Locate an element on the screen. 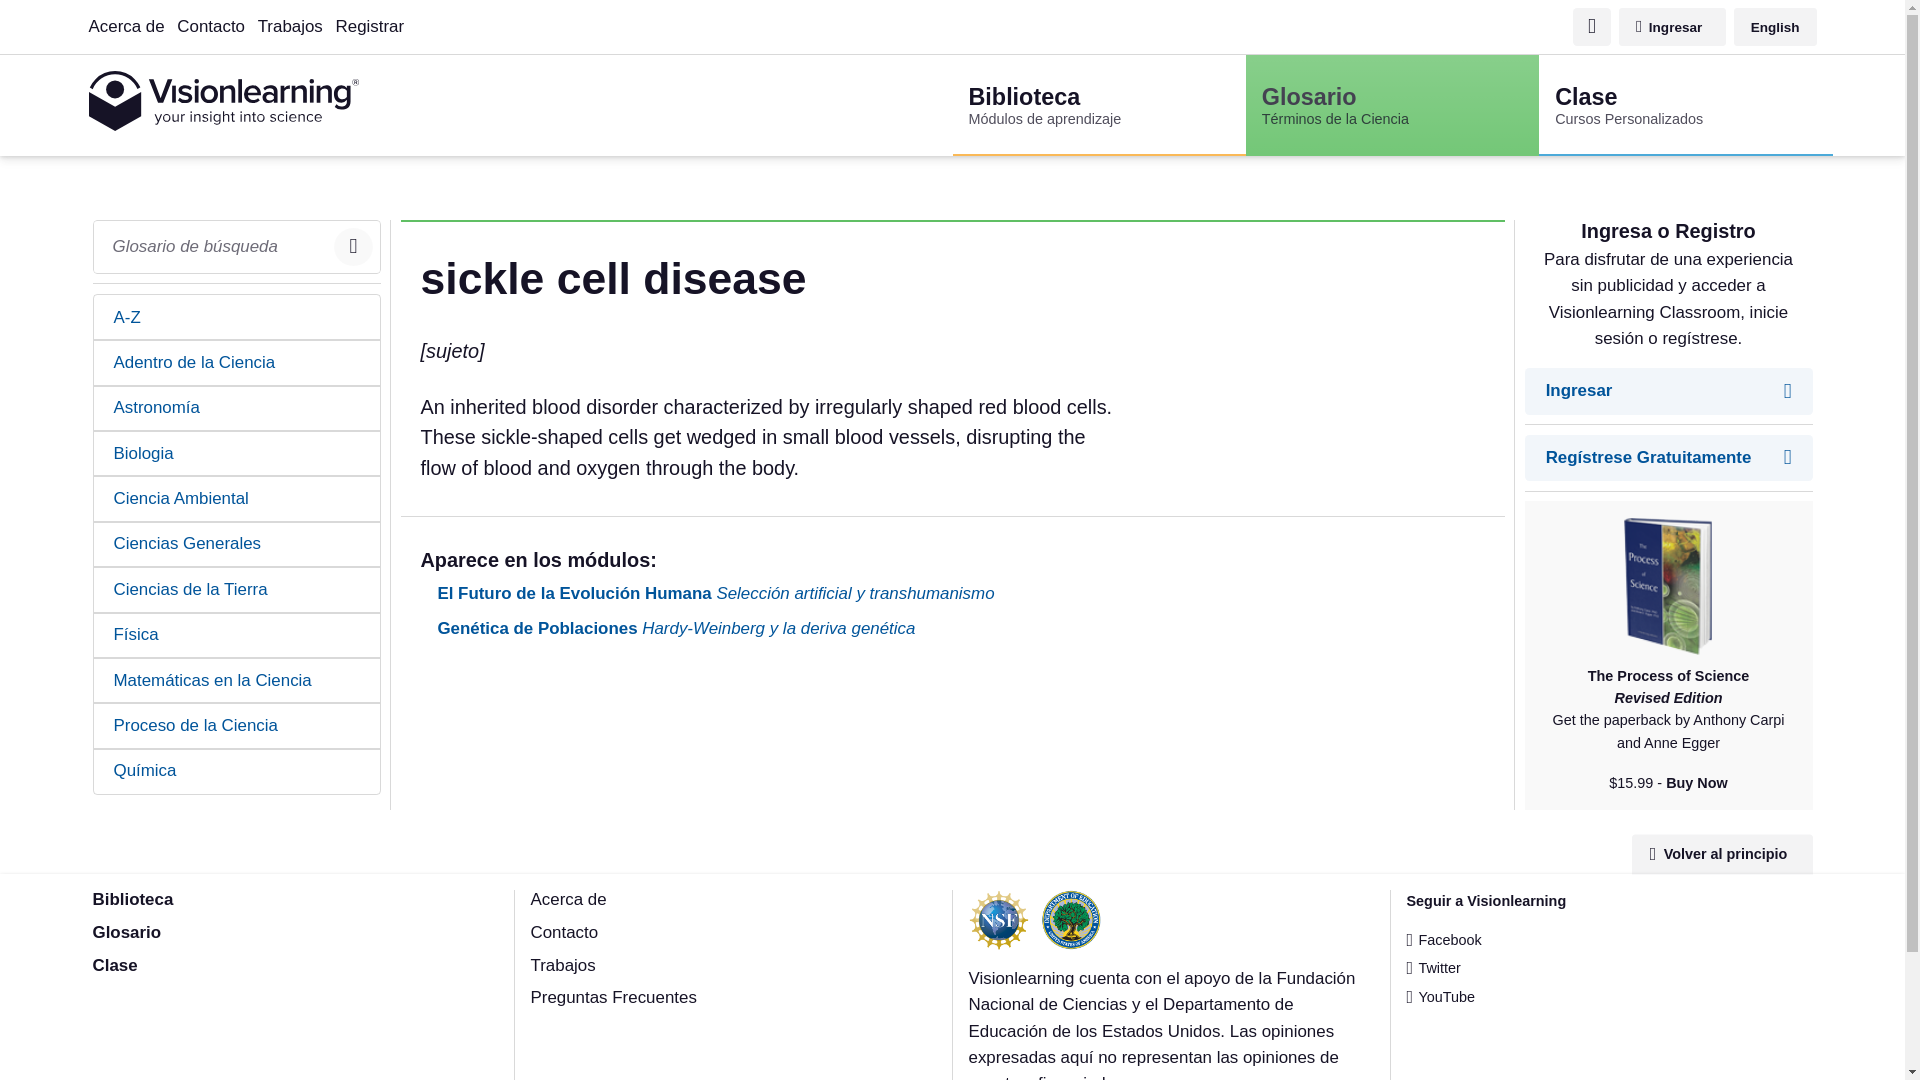 The height and width of the screenshot is (1080, 1920). Registrar is located at coordinates (974, 13).